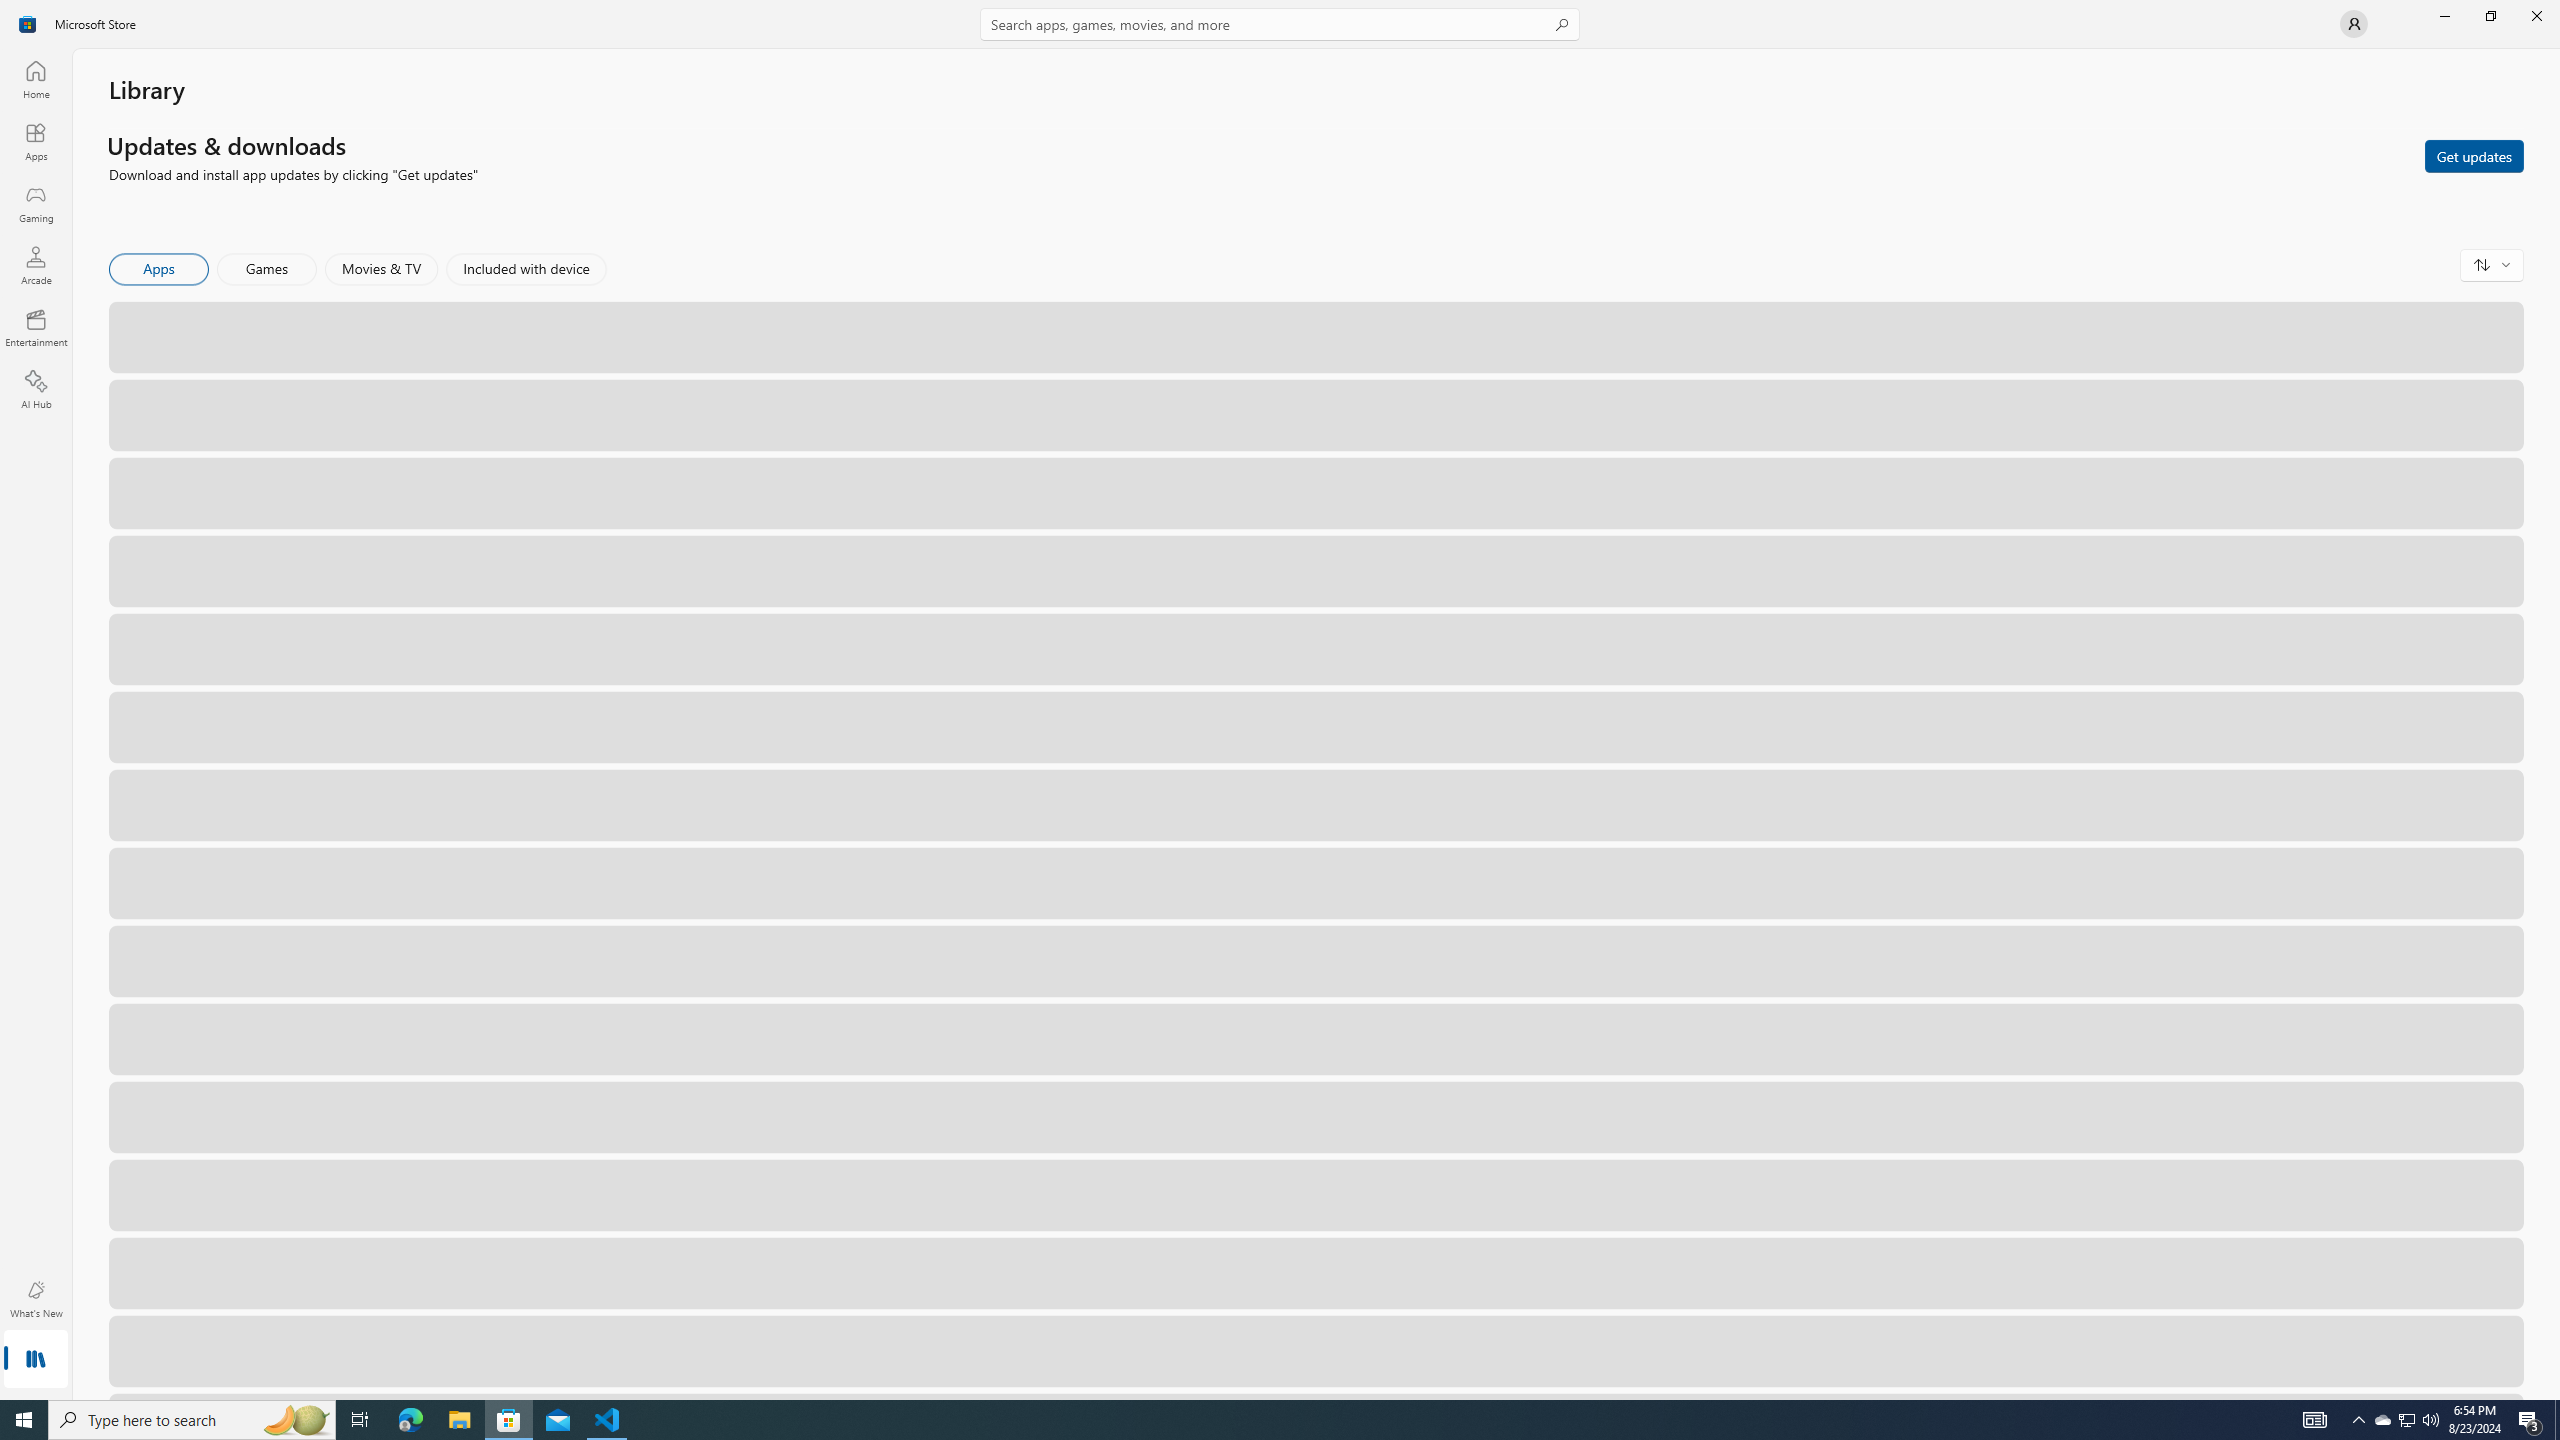  What do you see at coordinates (1280, 24) in the screenshot?
I see `Search` at bounding box center [1280, 24].